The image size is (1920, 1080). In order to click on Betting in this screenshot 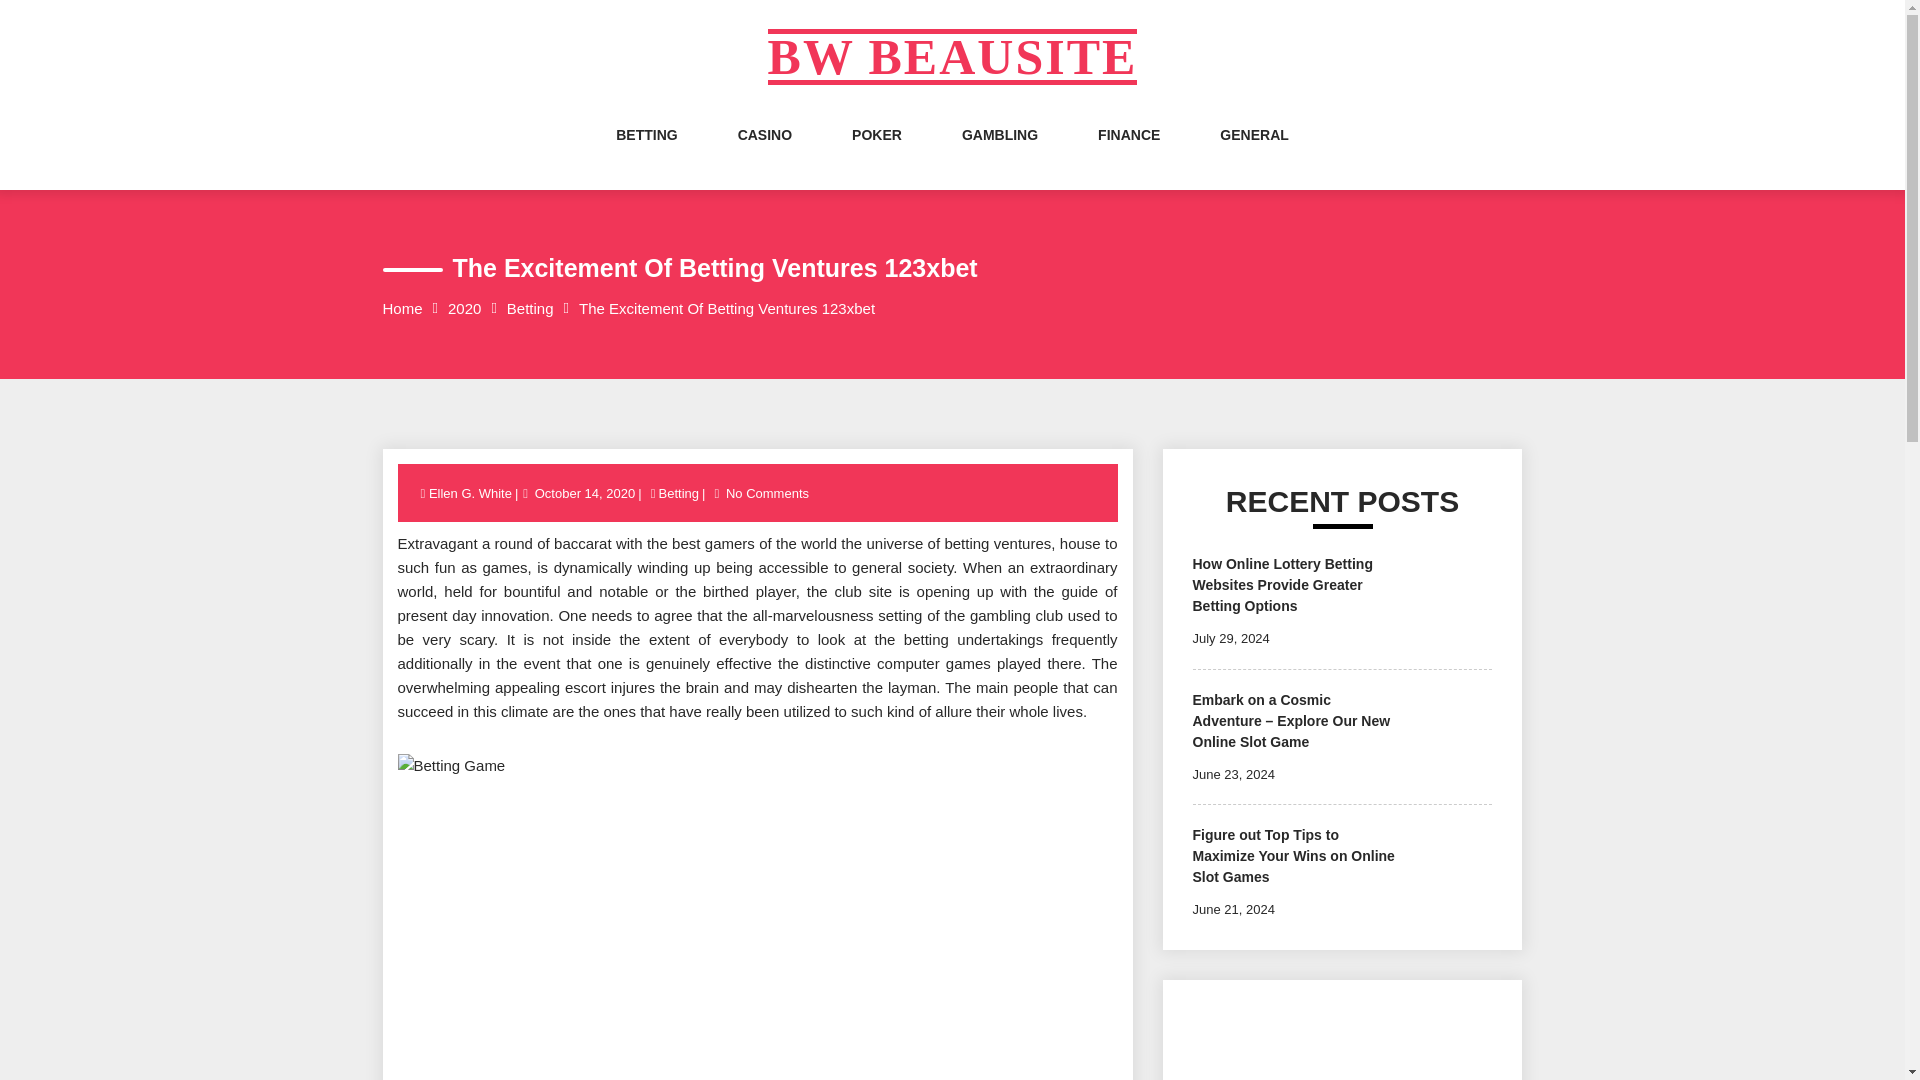, I will do `click(530, 308)`.